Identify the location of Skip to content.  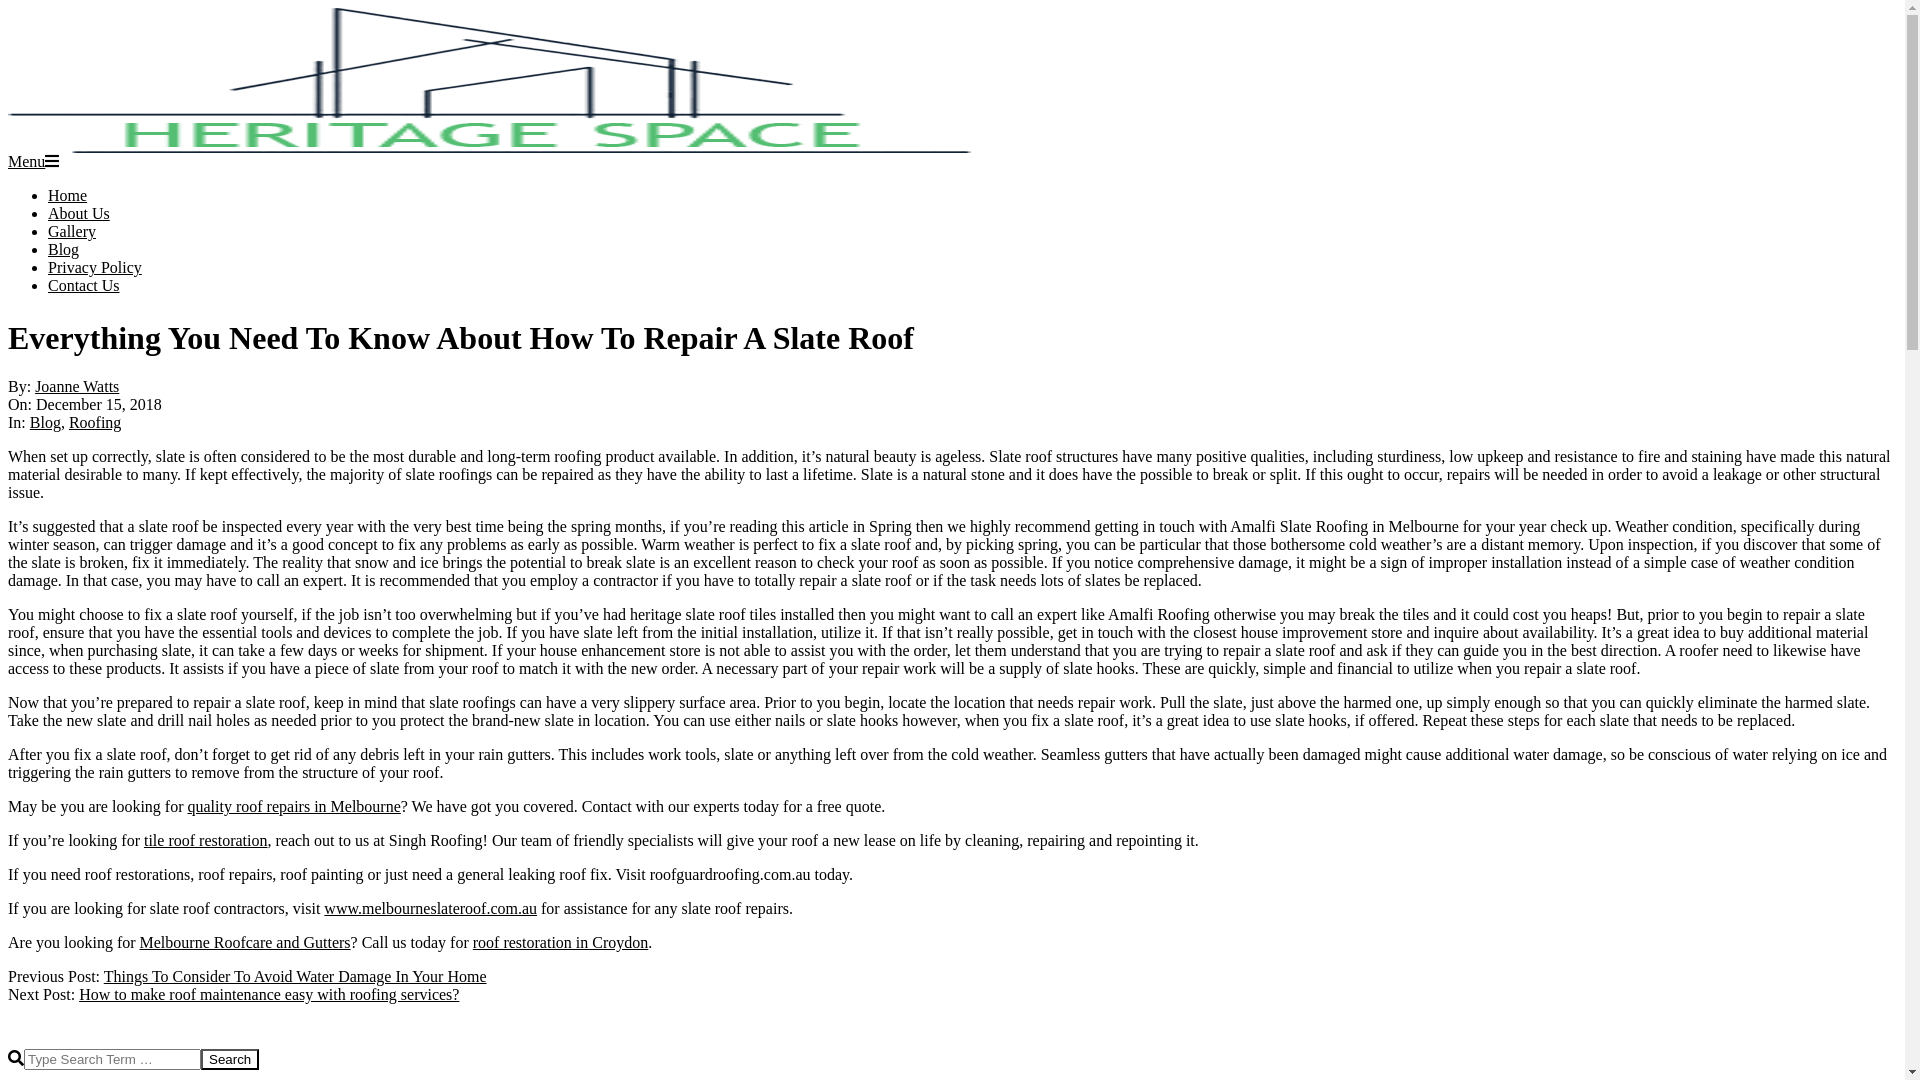
(8, 8).